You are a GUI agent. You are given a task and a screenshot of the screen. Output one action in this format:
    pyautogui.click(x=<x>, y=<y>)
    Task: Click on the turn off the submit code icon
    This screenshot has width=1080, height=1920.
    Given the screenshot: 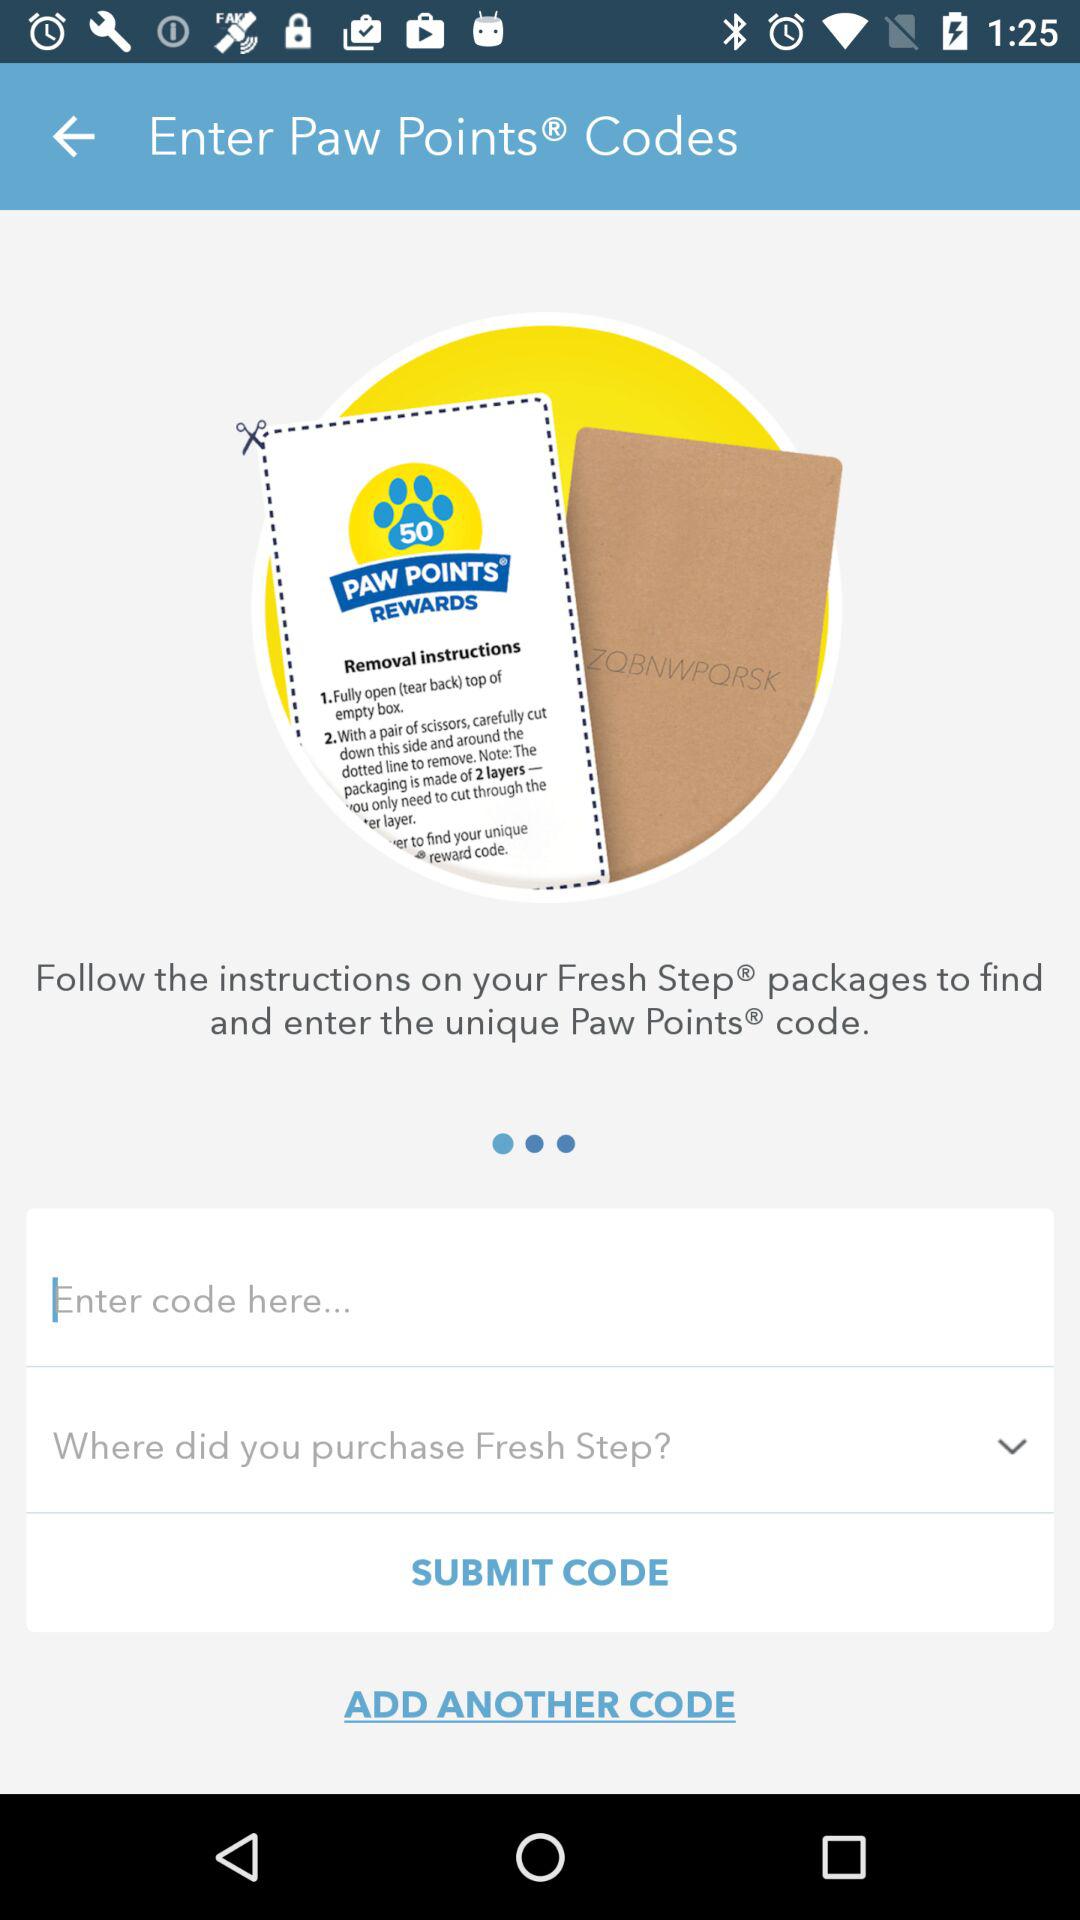 What is the action you would take?
    pyautogui.click(x=540, y=1572)
    